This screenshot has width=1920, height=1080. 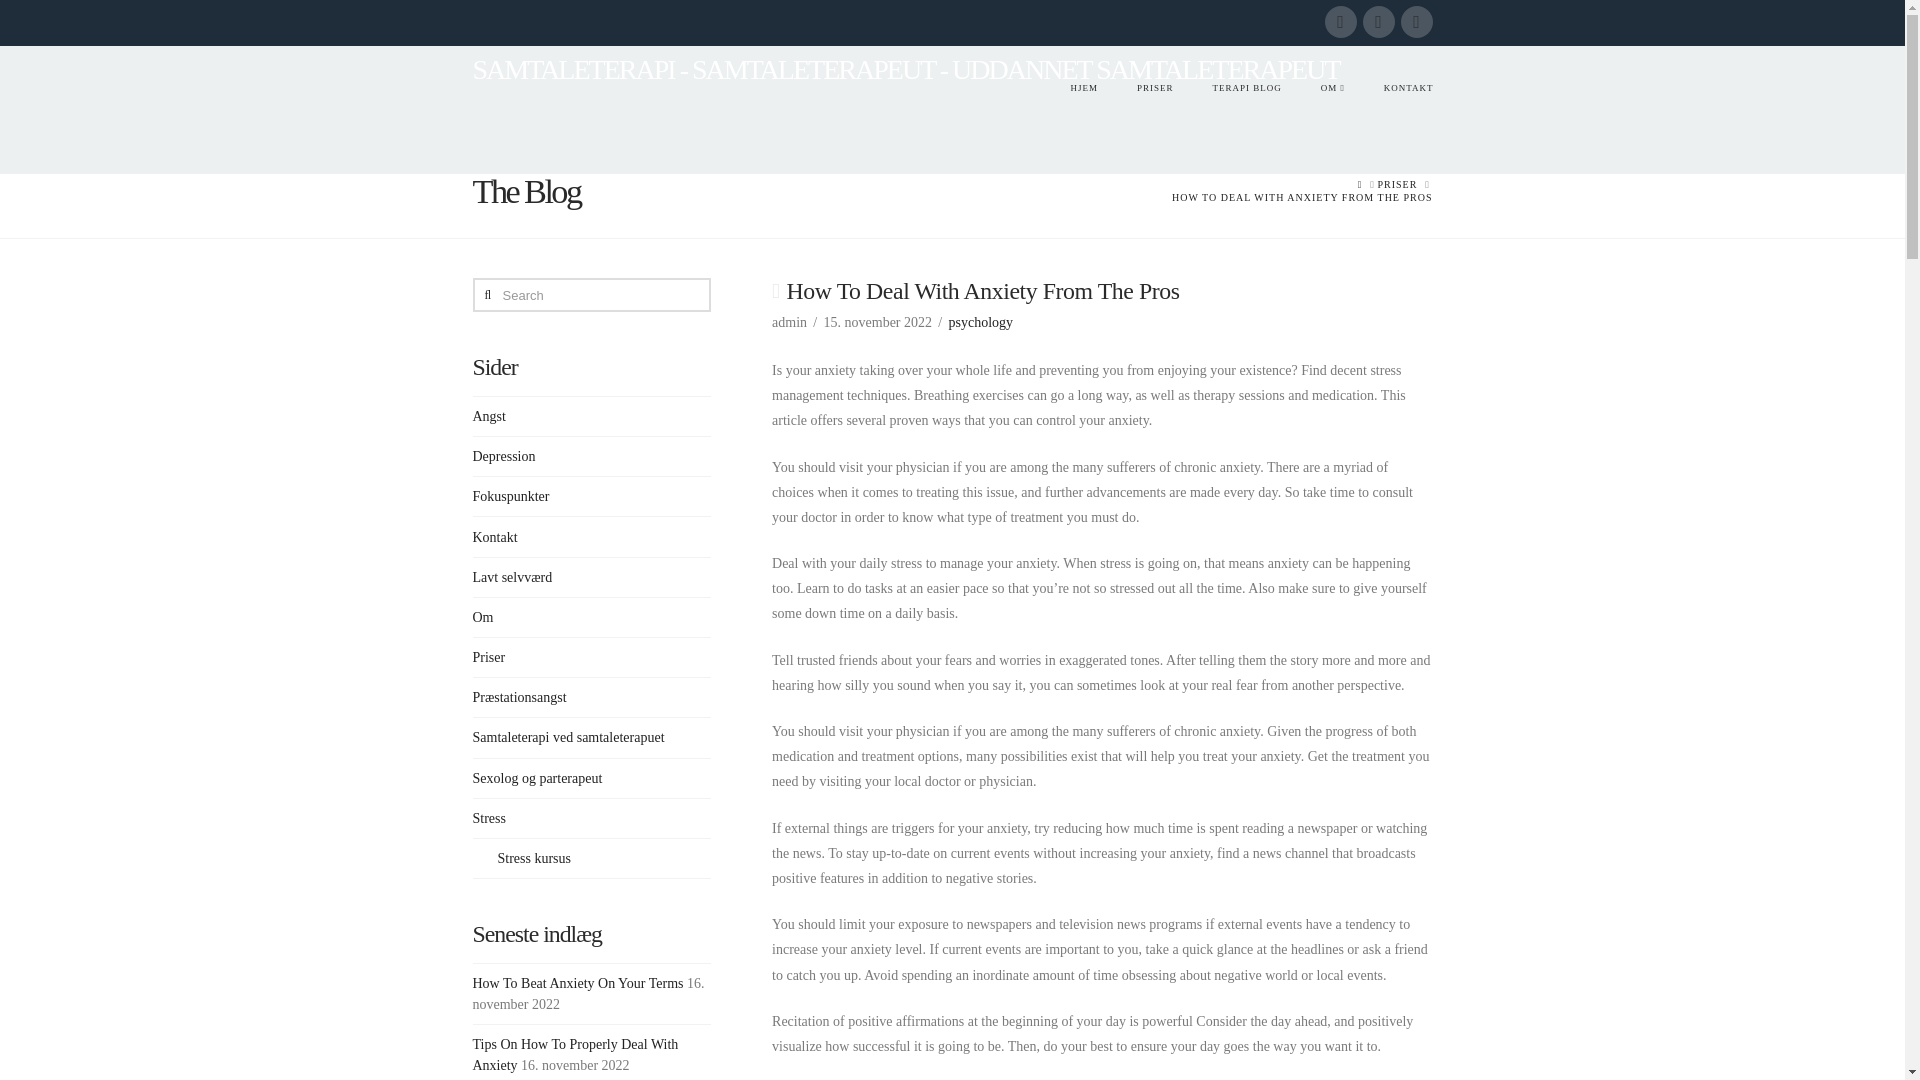 I want to click on Kontakt, so click(x=494, y=537).